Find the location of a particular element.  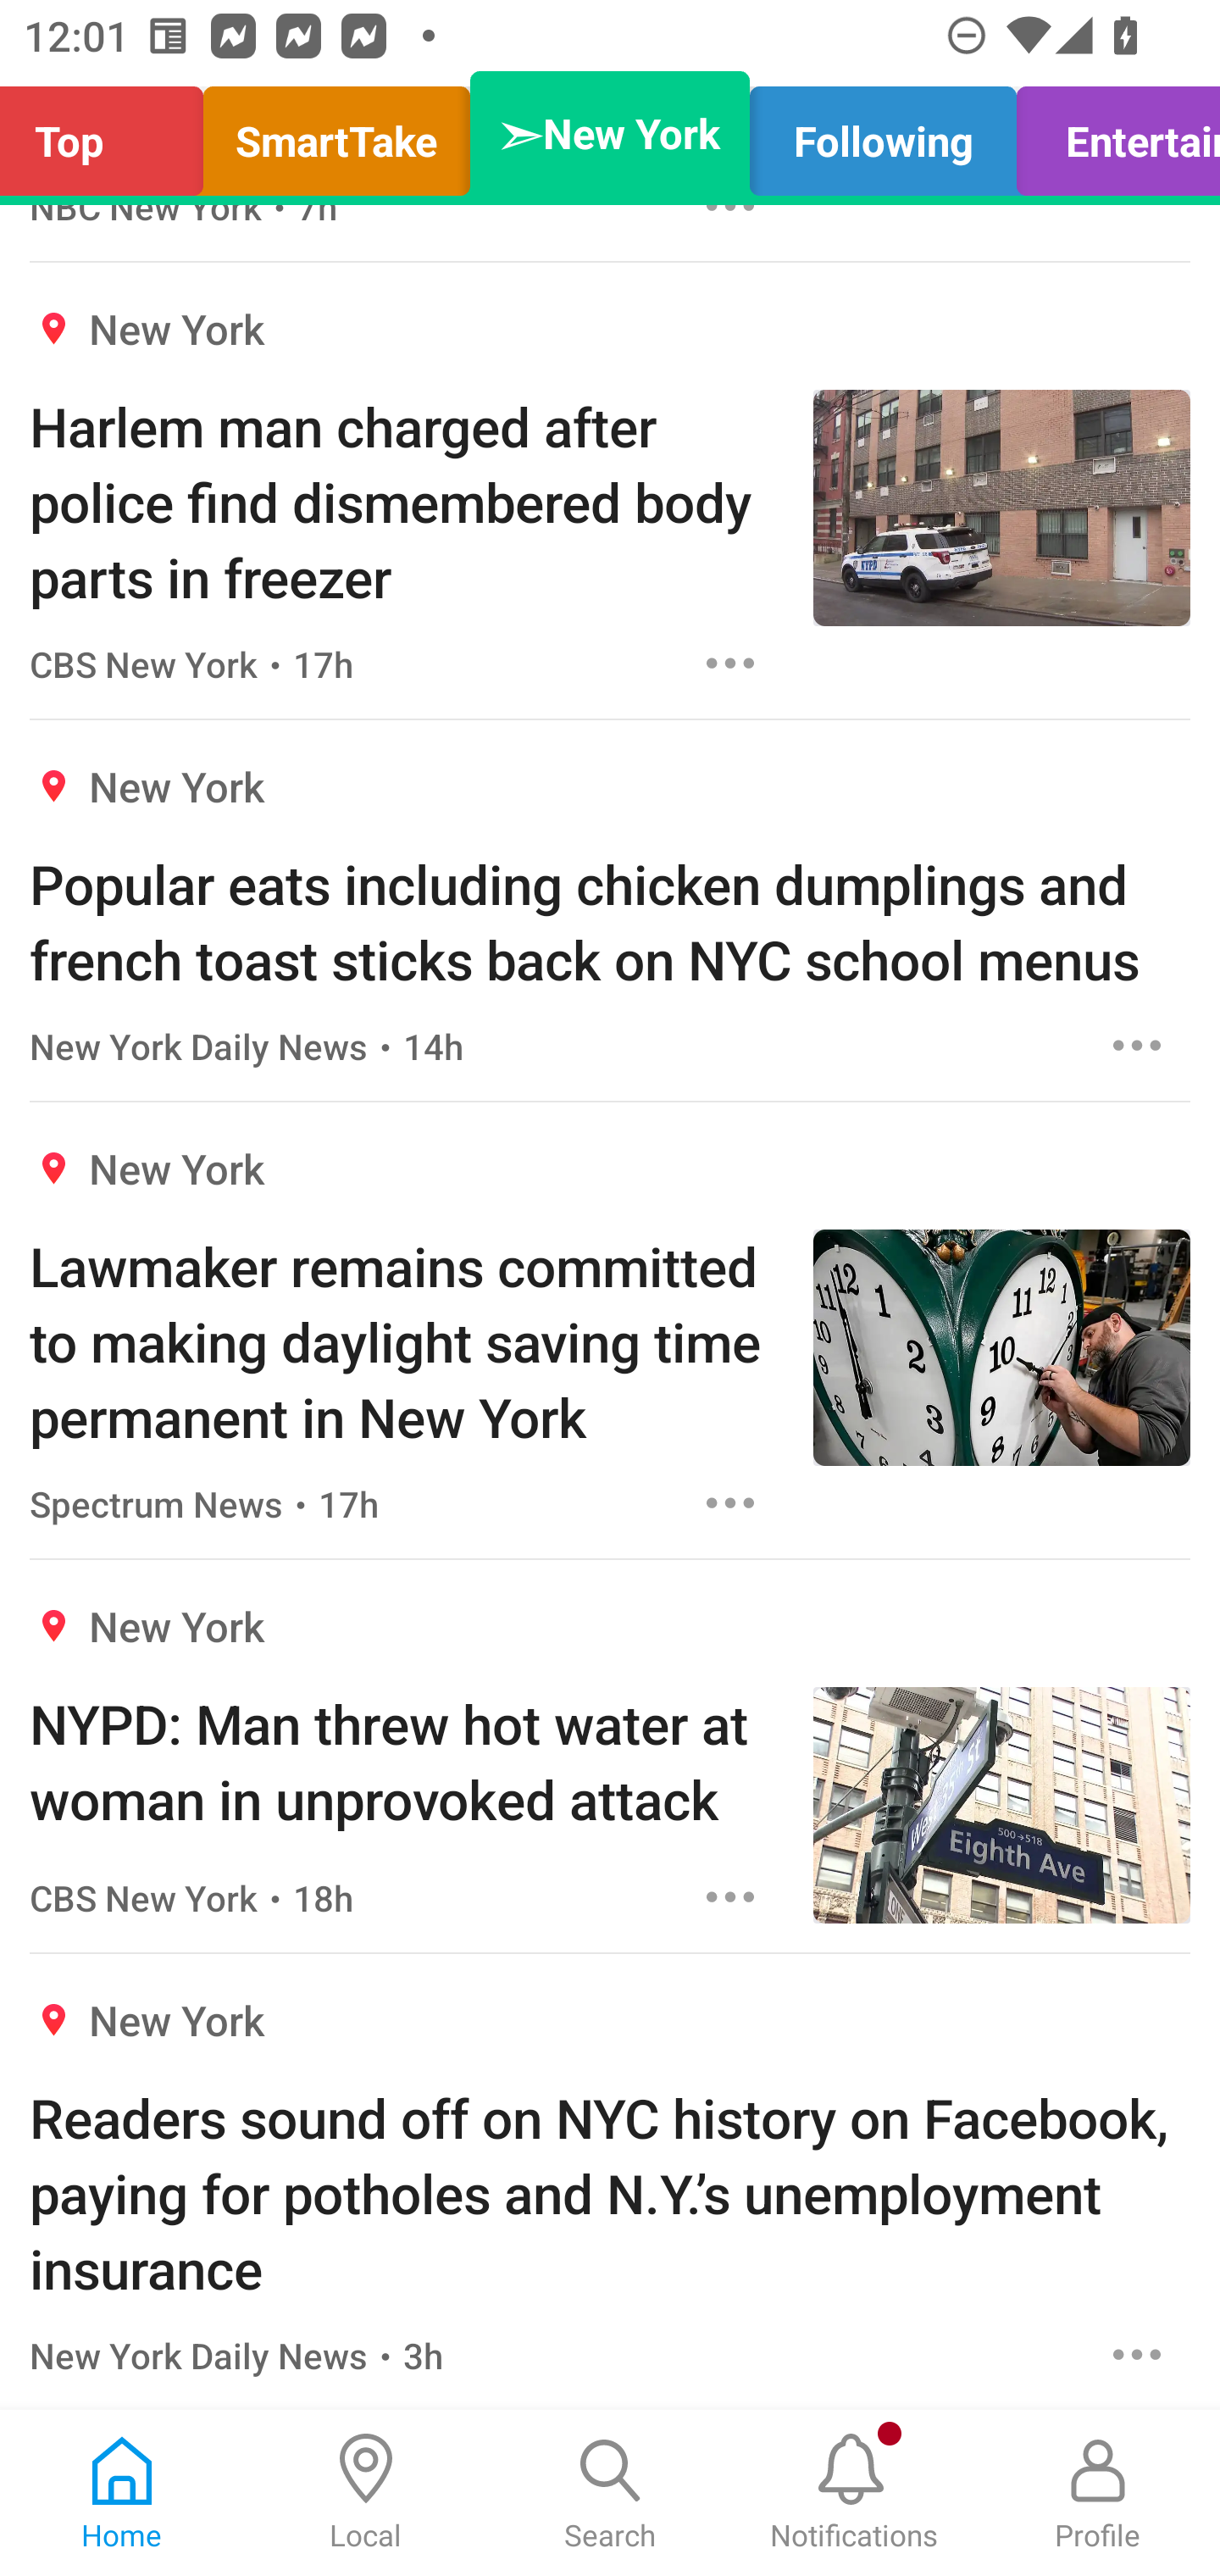

Search is located at coordinates (610, 2493).